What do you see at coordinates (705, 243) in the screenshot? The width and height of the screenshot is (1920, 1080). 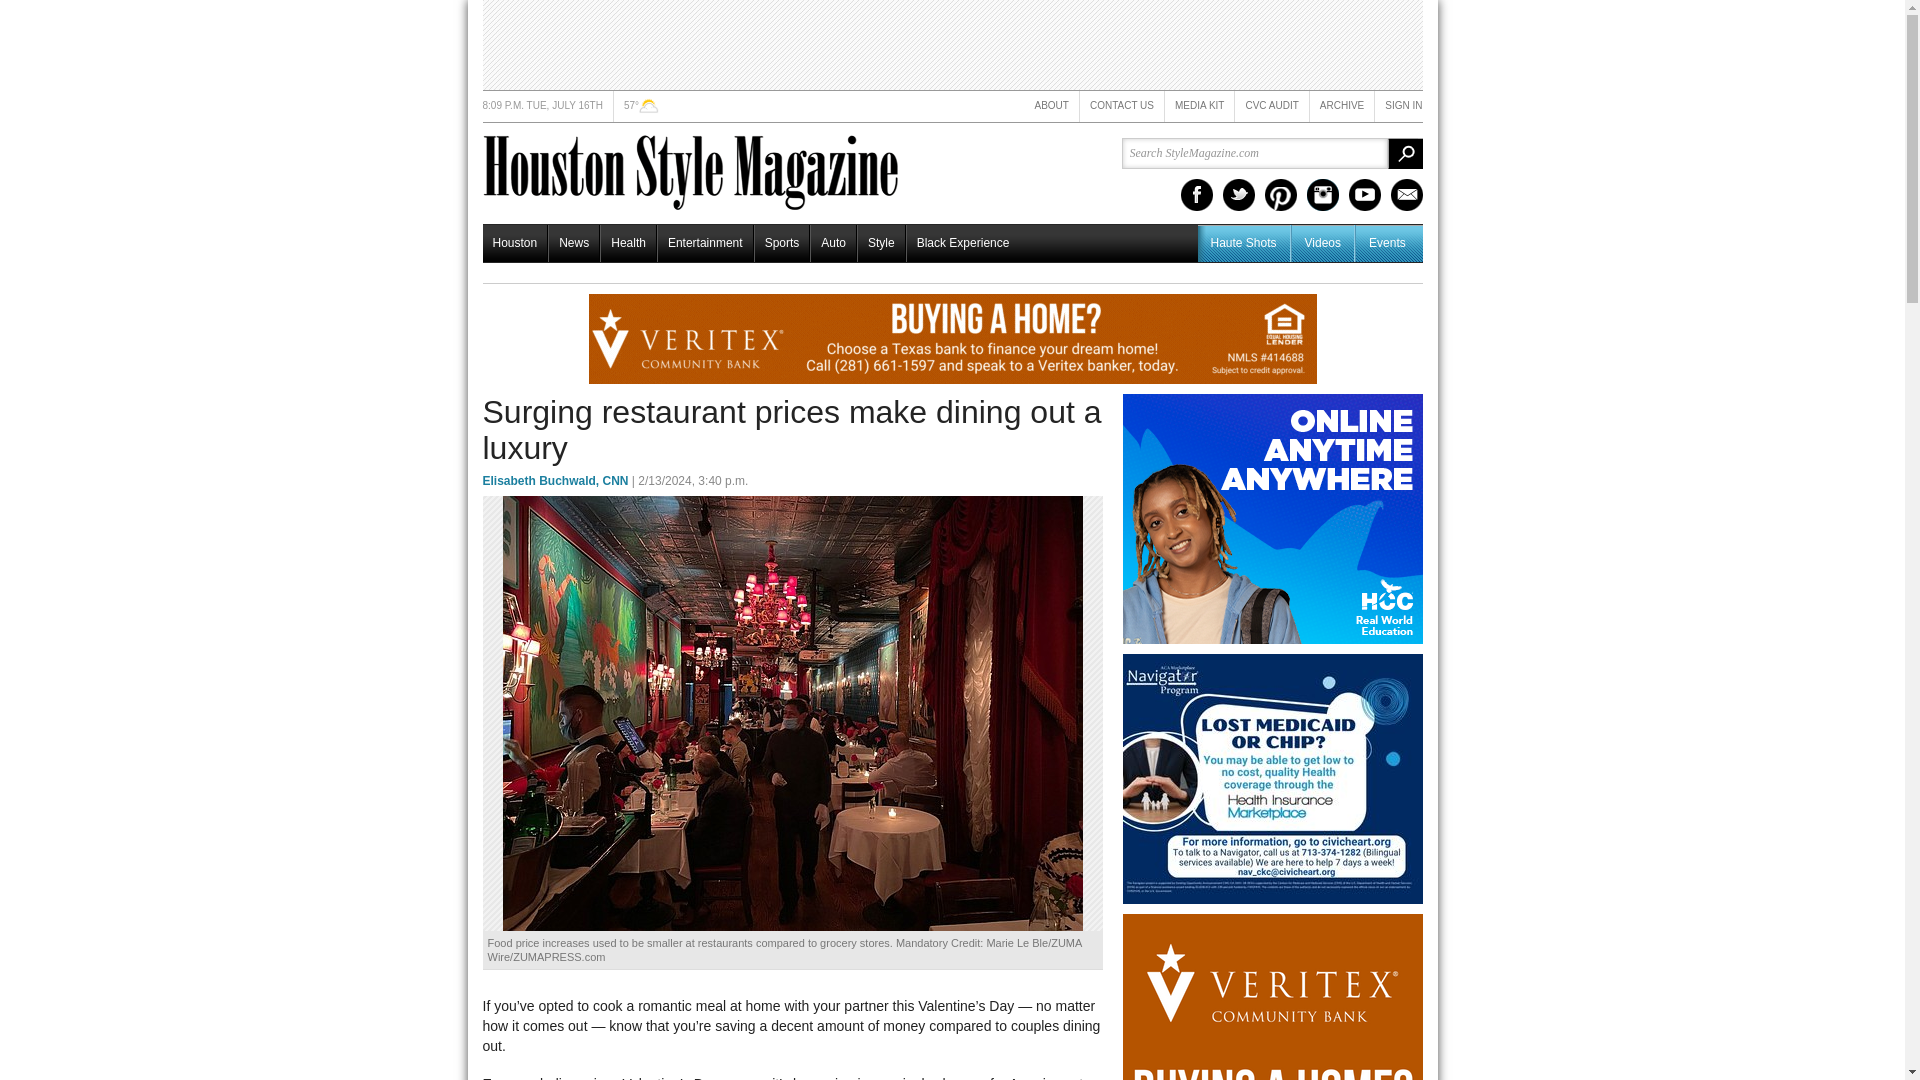 I see `Entertainment` at bounding box center [705, 243].